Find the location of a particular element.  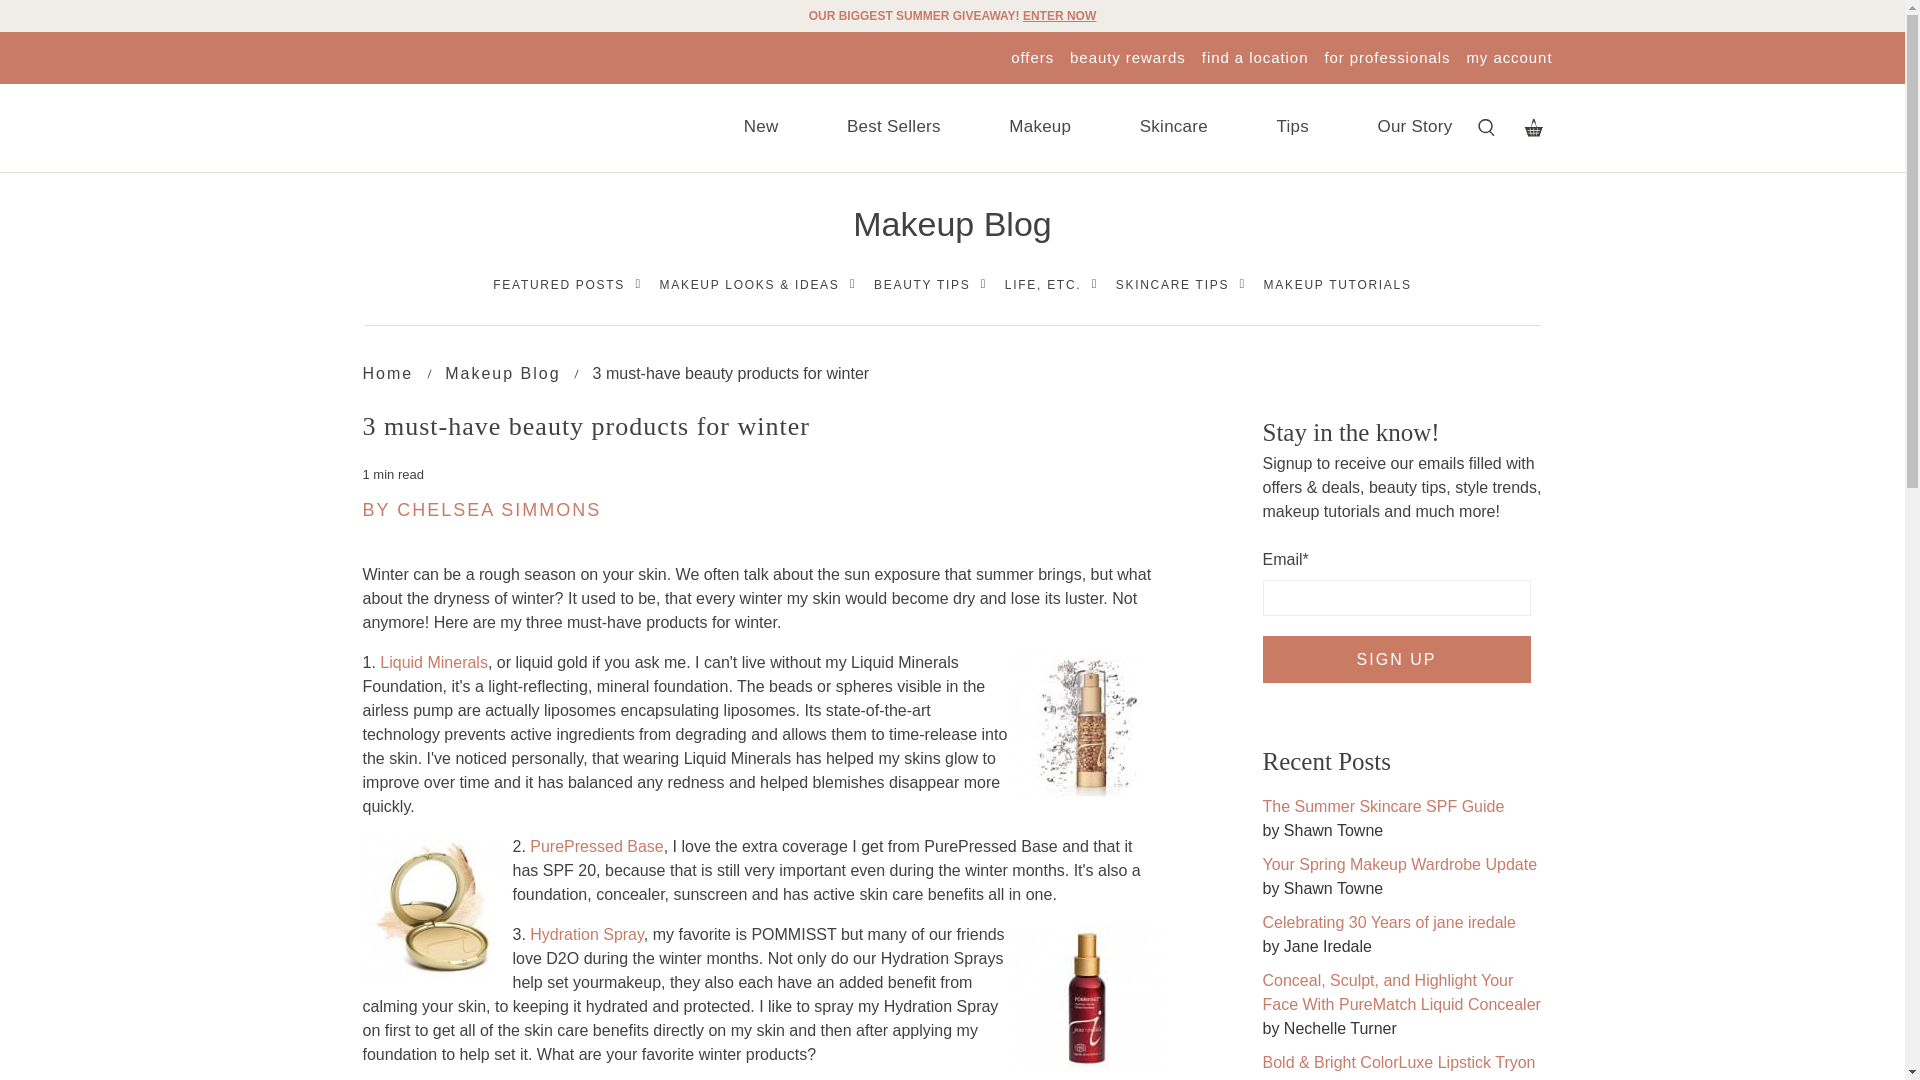

Your Spring Makeup Wardrobe Update is located at coordinates (1399, 864).